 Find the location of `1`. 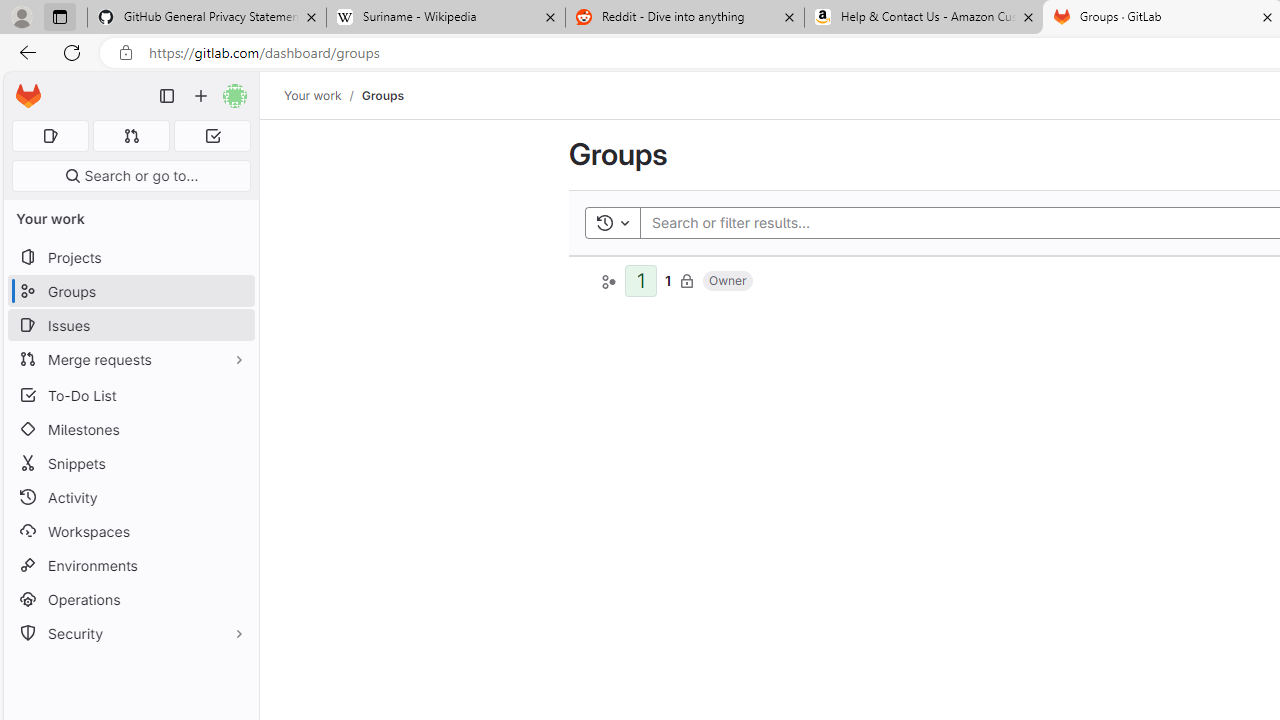

1 is located at coordinates (668, 280).